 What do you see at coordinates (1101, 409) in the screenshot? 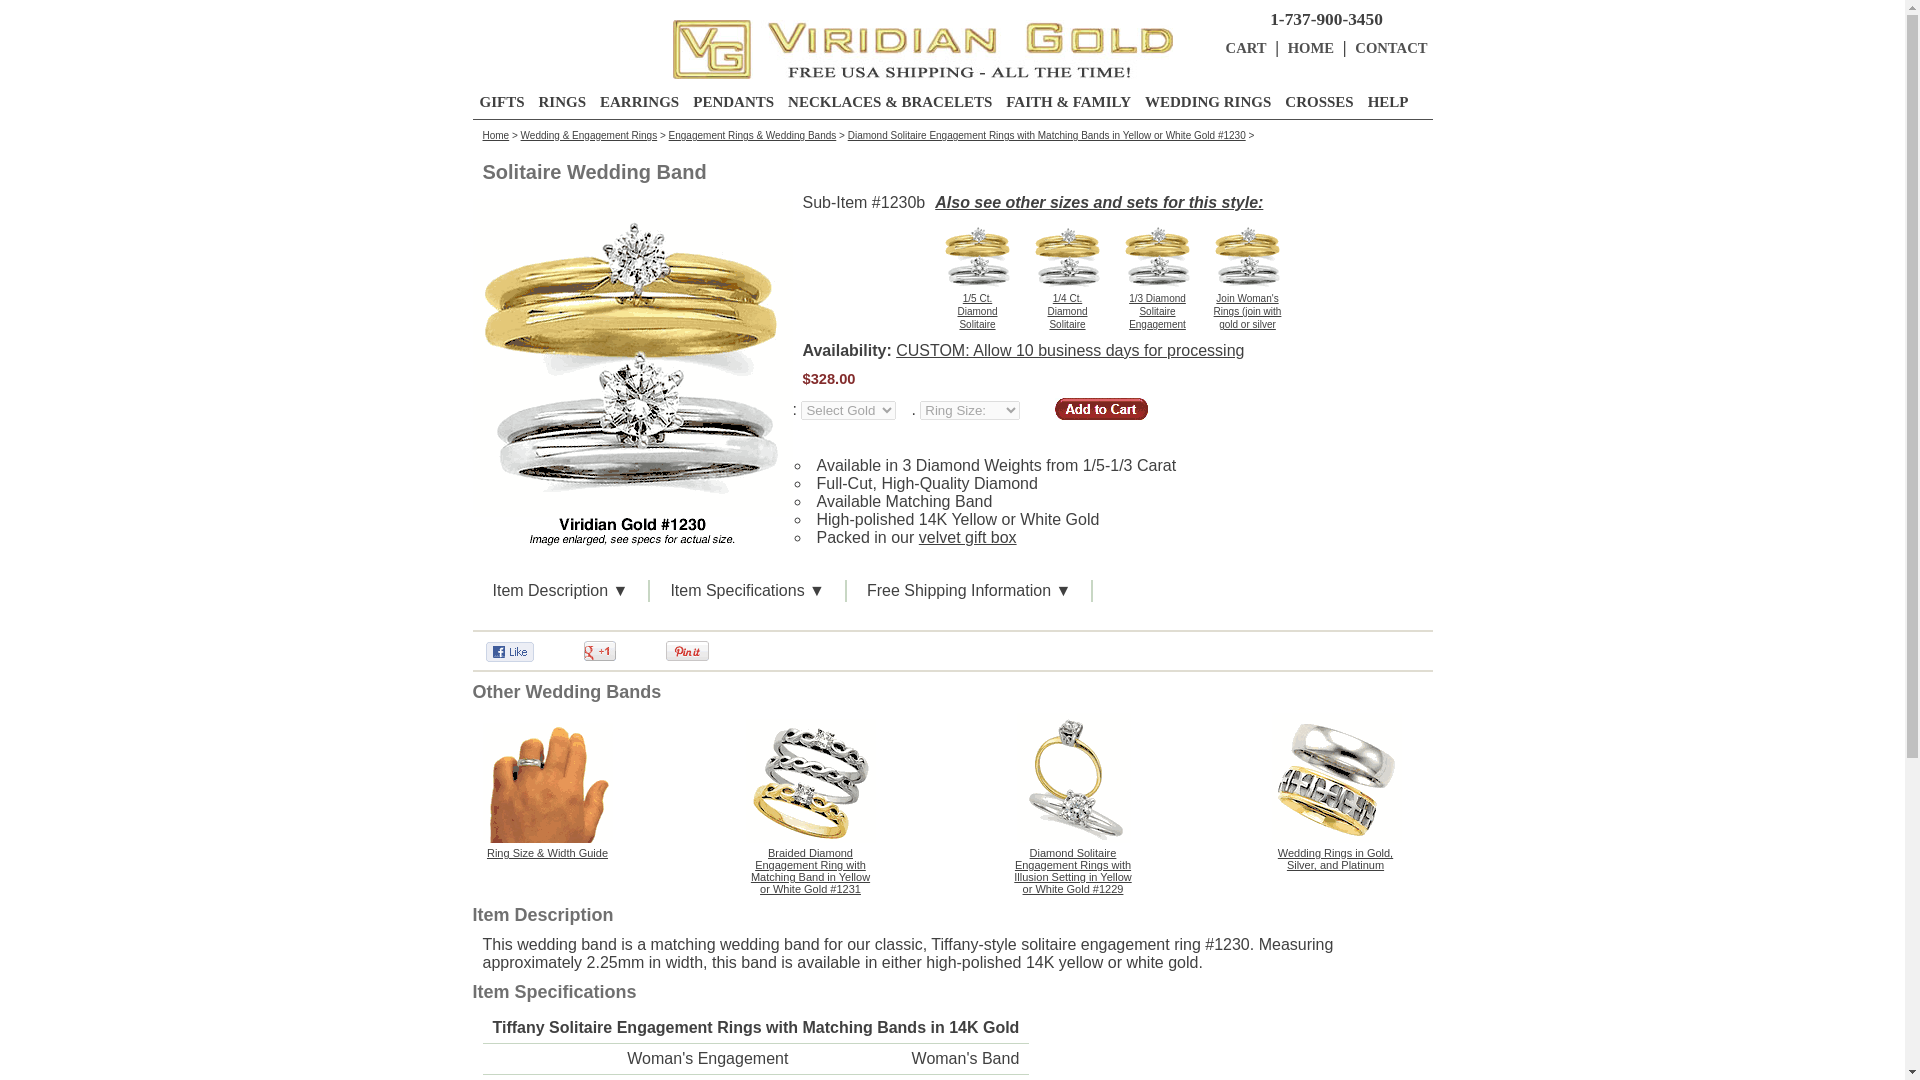
I see `Add to cart` at bounding box center [1101, 409].